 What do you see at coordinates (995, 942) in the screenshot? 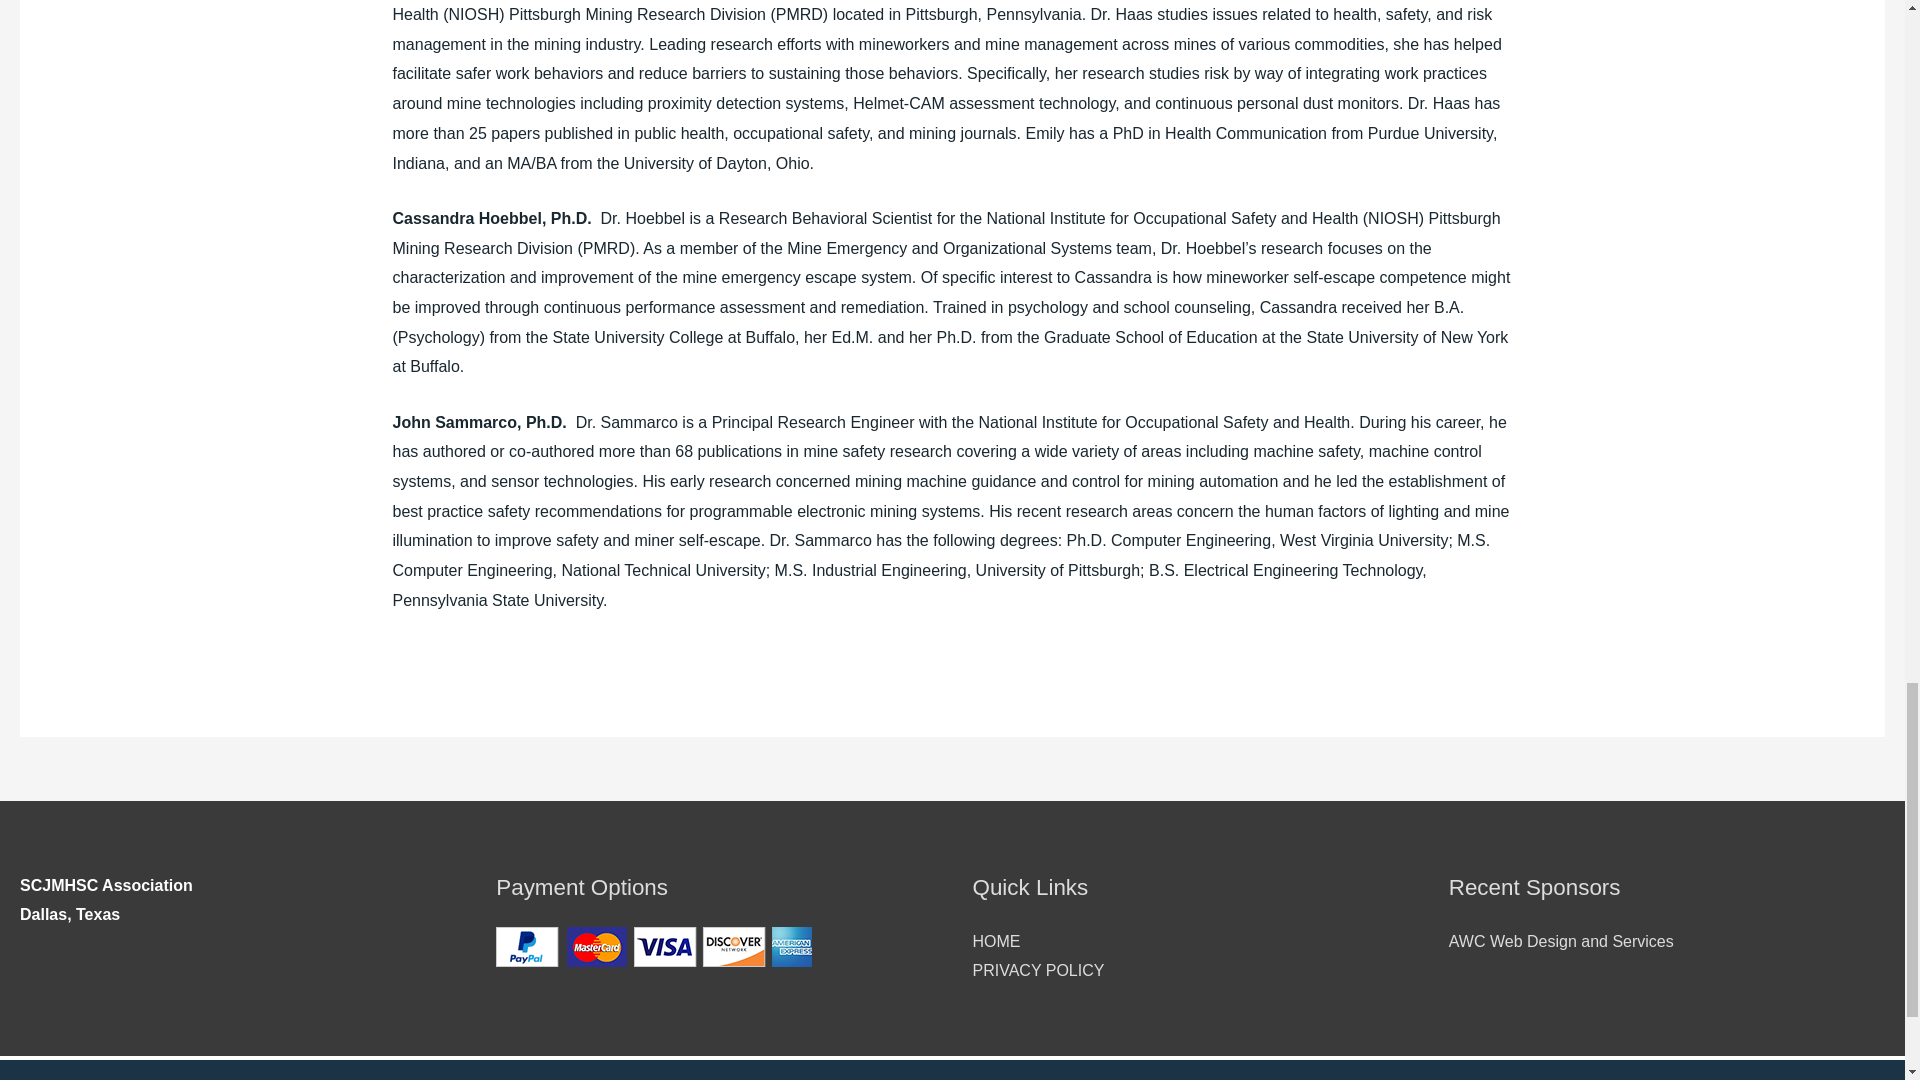
I see `HOME` at bounding box center [995, 942].